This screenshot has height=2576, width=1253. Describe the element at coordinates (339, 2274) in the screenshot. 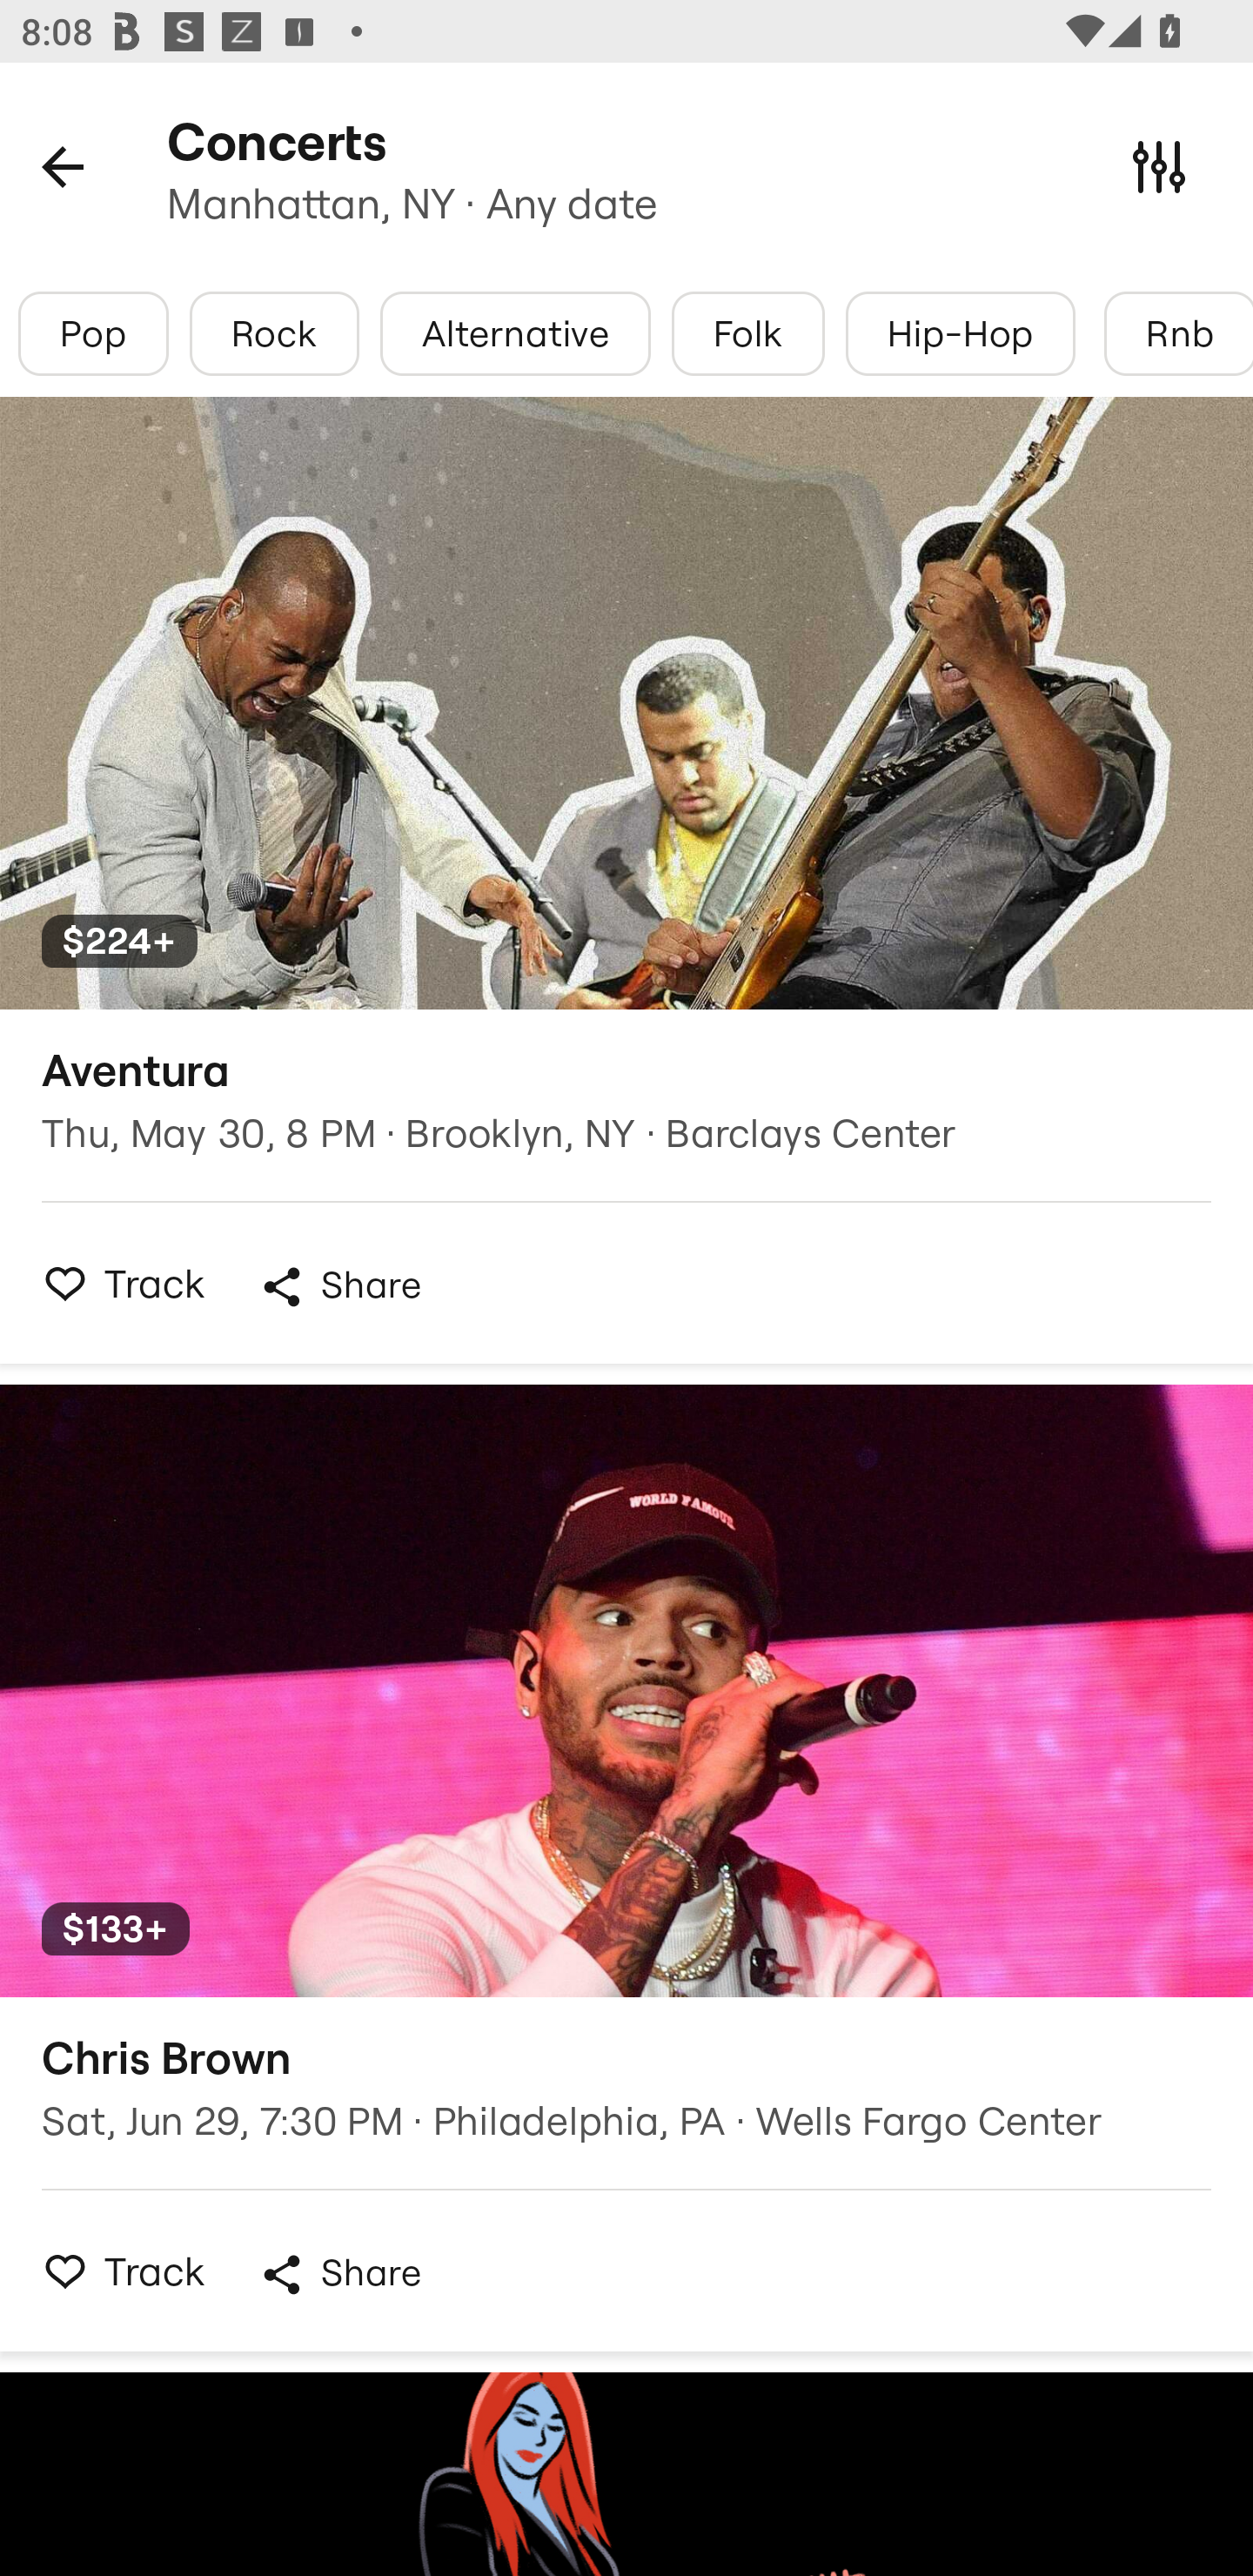

I see `Share` at that location.